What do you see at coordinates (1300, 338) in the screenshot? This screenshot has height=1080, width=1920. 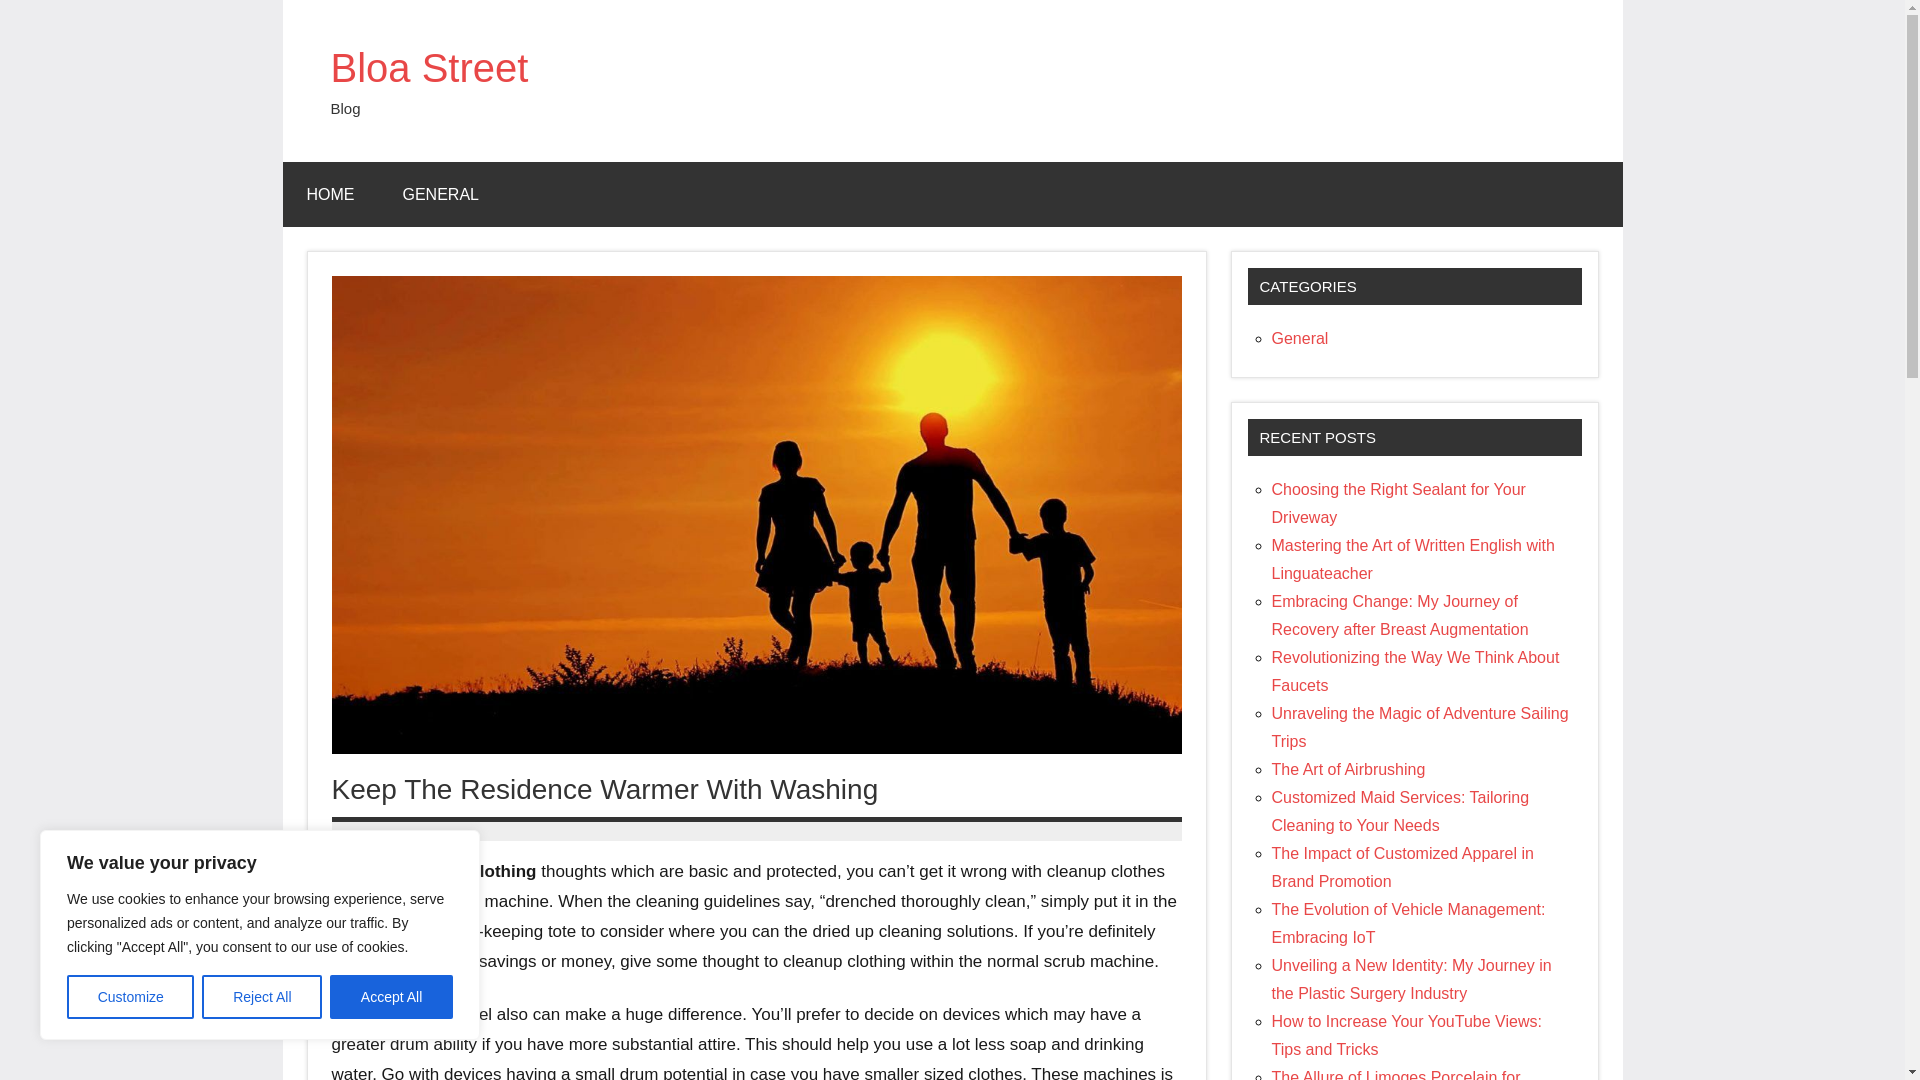 I see `General` at bounding box center [1300, 338].